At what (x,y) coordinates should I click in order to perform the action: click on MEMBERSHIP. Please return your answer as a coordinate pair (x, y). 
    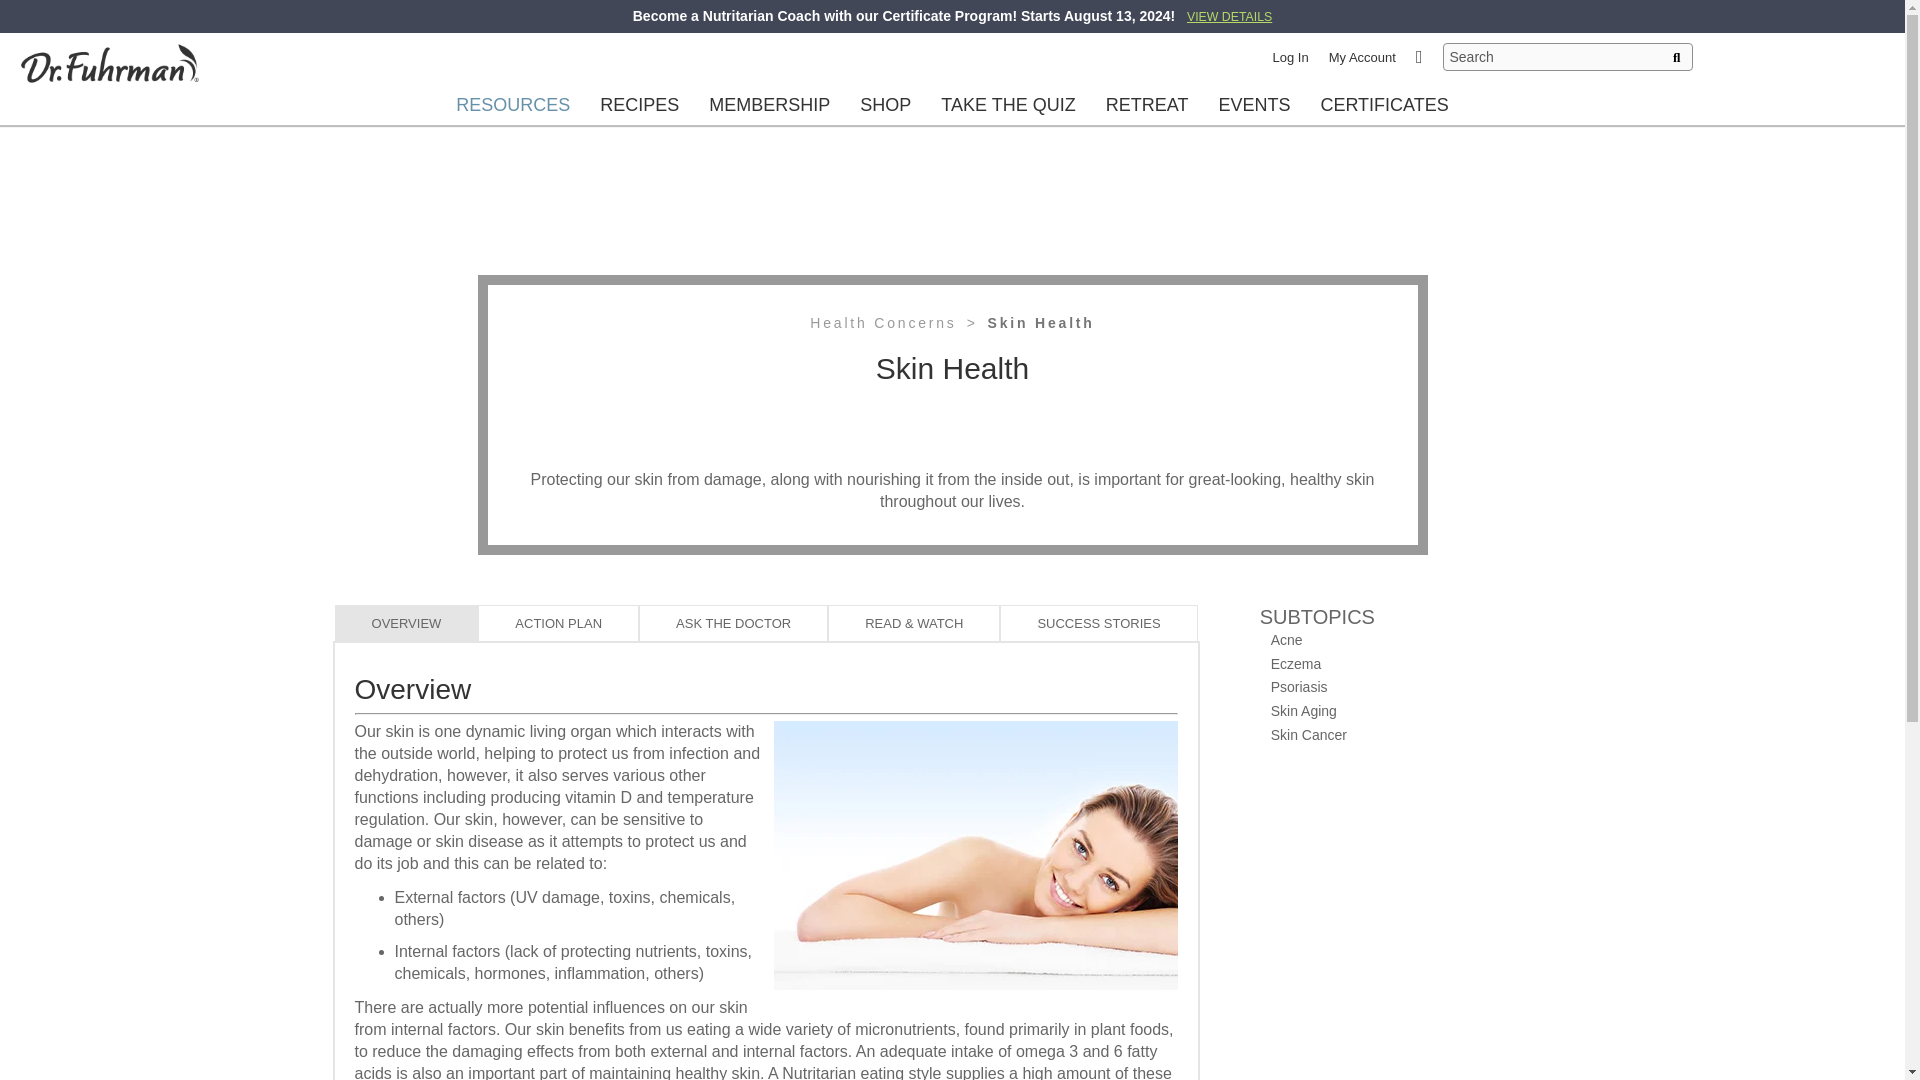
    Looking at the image, I should click on (770, 104).